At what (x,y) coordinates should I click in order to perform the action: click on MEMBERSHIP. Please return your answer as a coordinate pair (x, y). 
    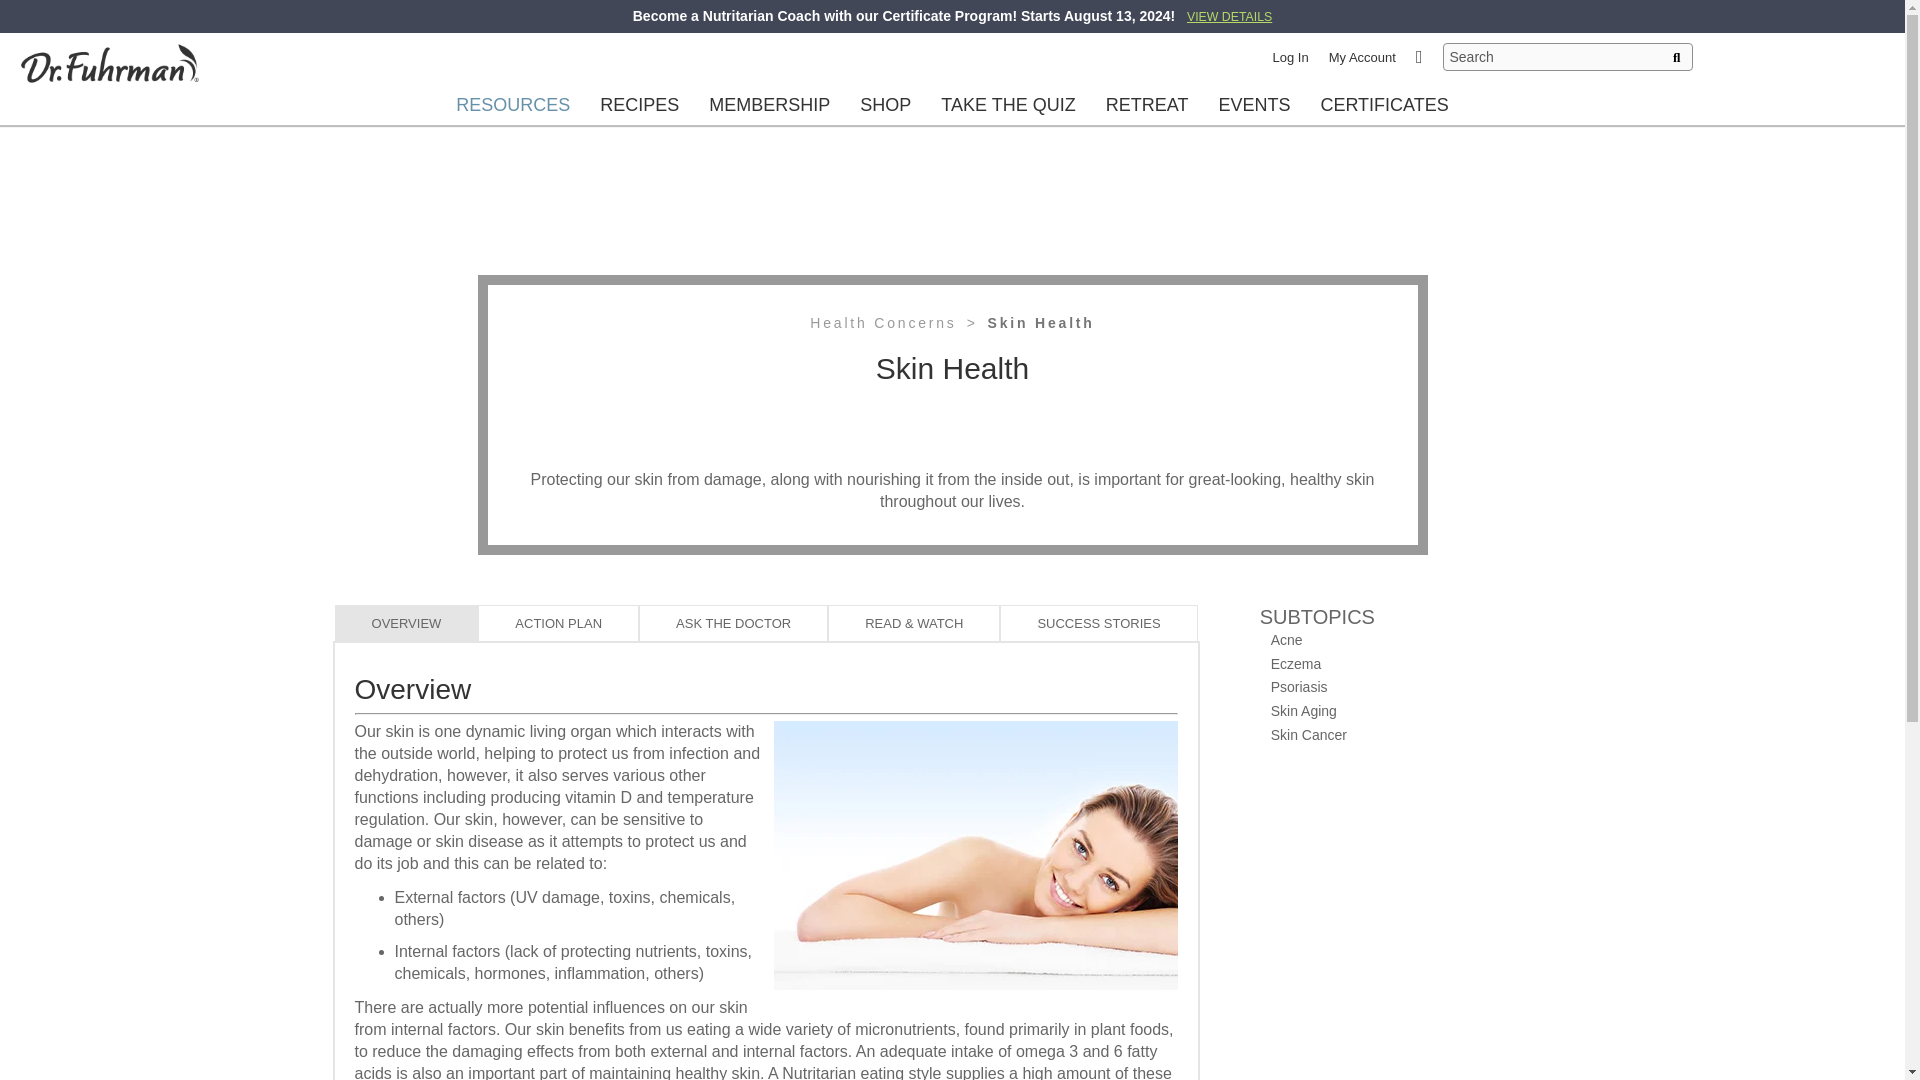
    Looking at the image, I should click on (770, 104).